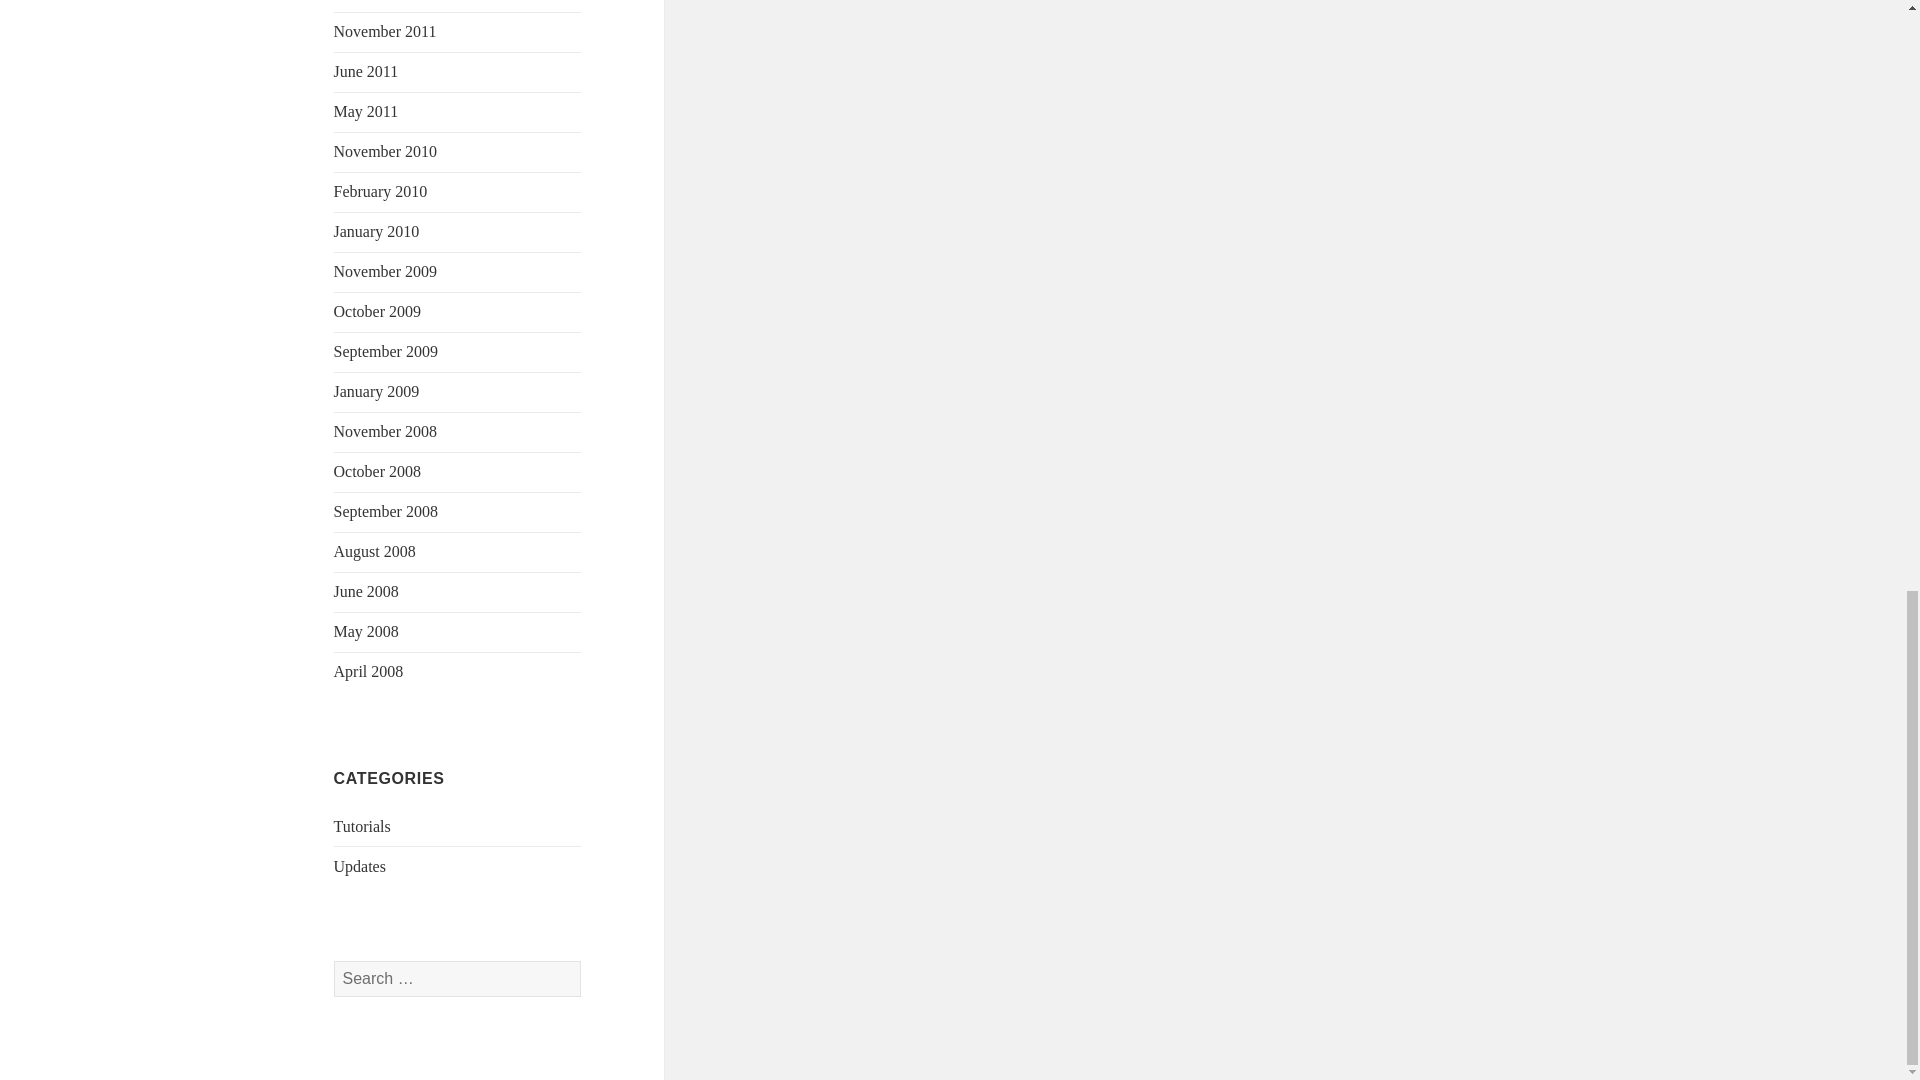 The height and width of the screenshot is (1080, 1920). I want to click on August 2008, so click(375, 552).